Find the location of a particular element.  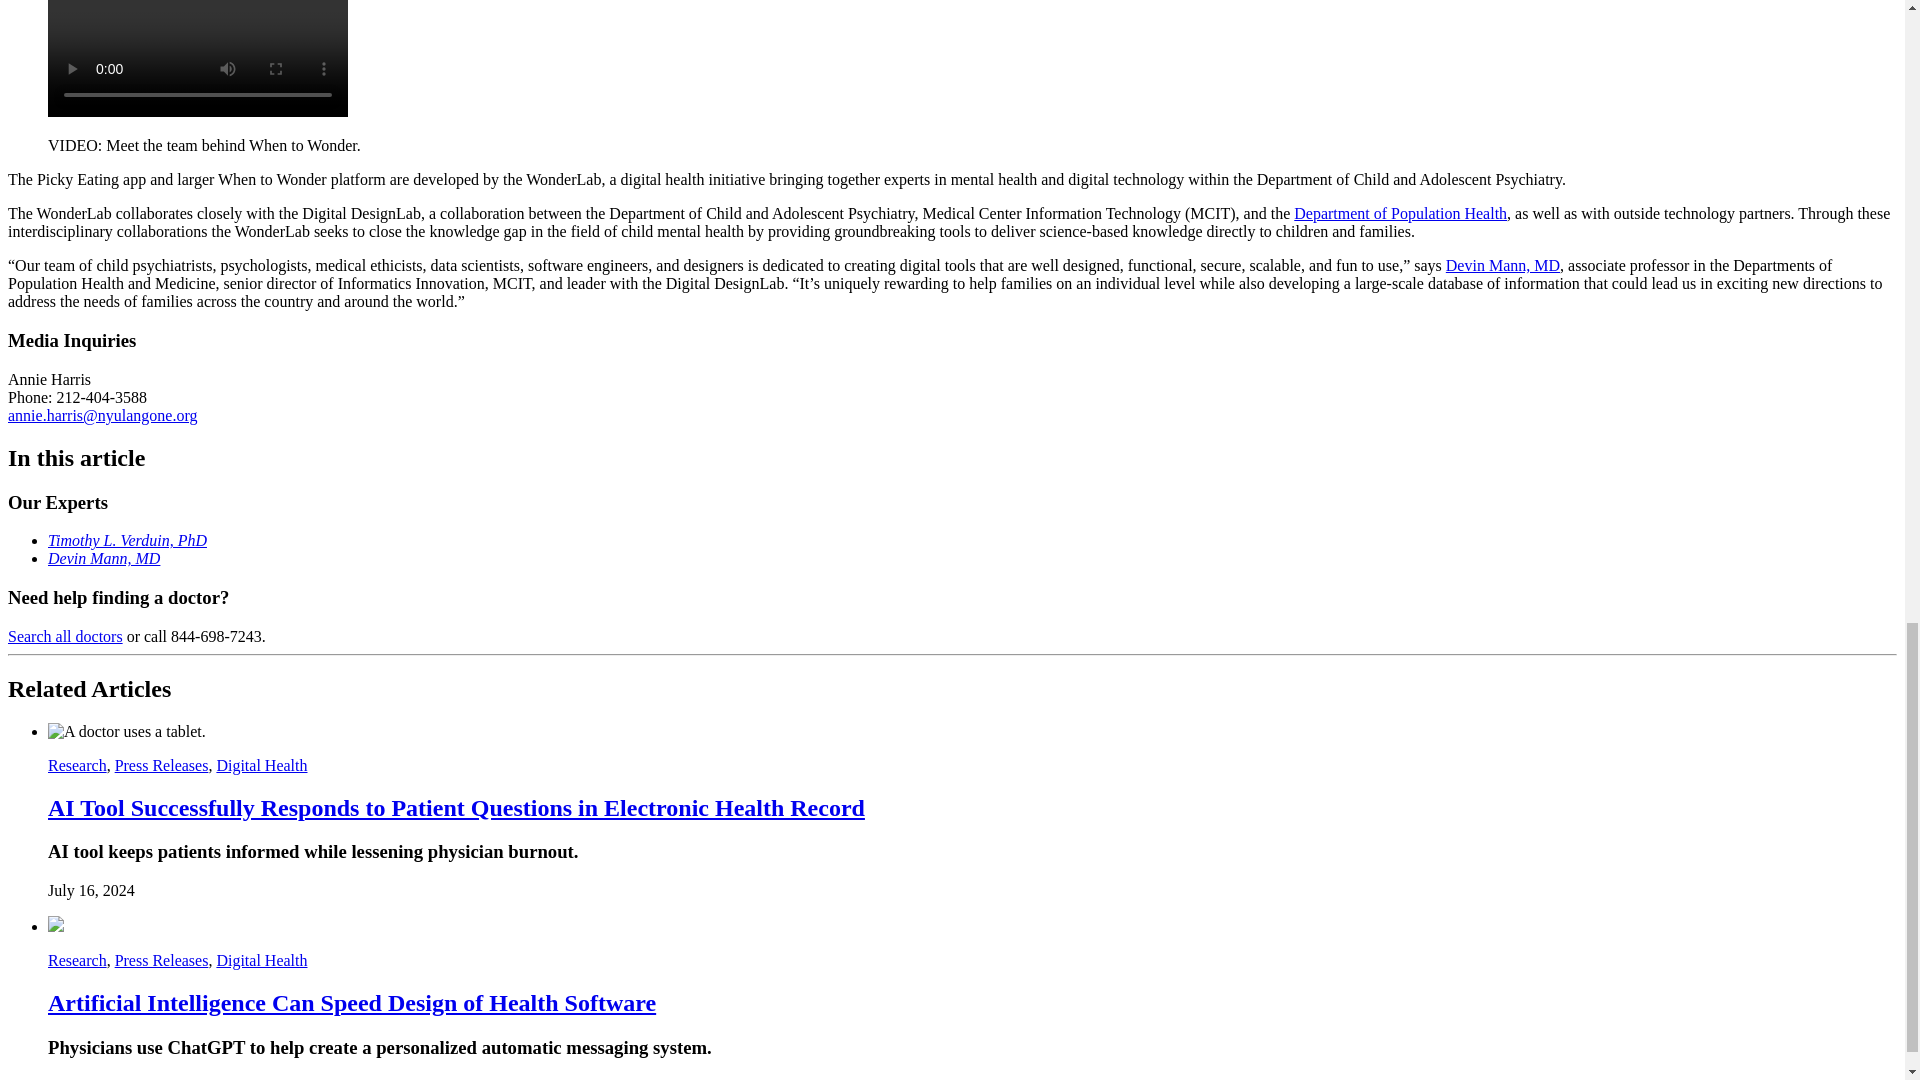

Department of Population Health is located at coordinates (1400, 214).